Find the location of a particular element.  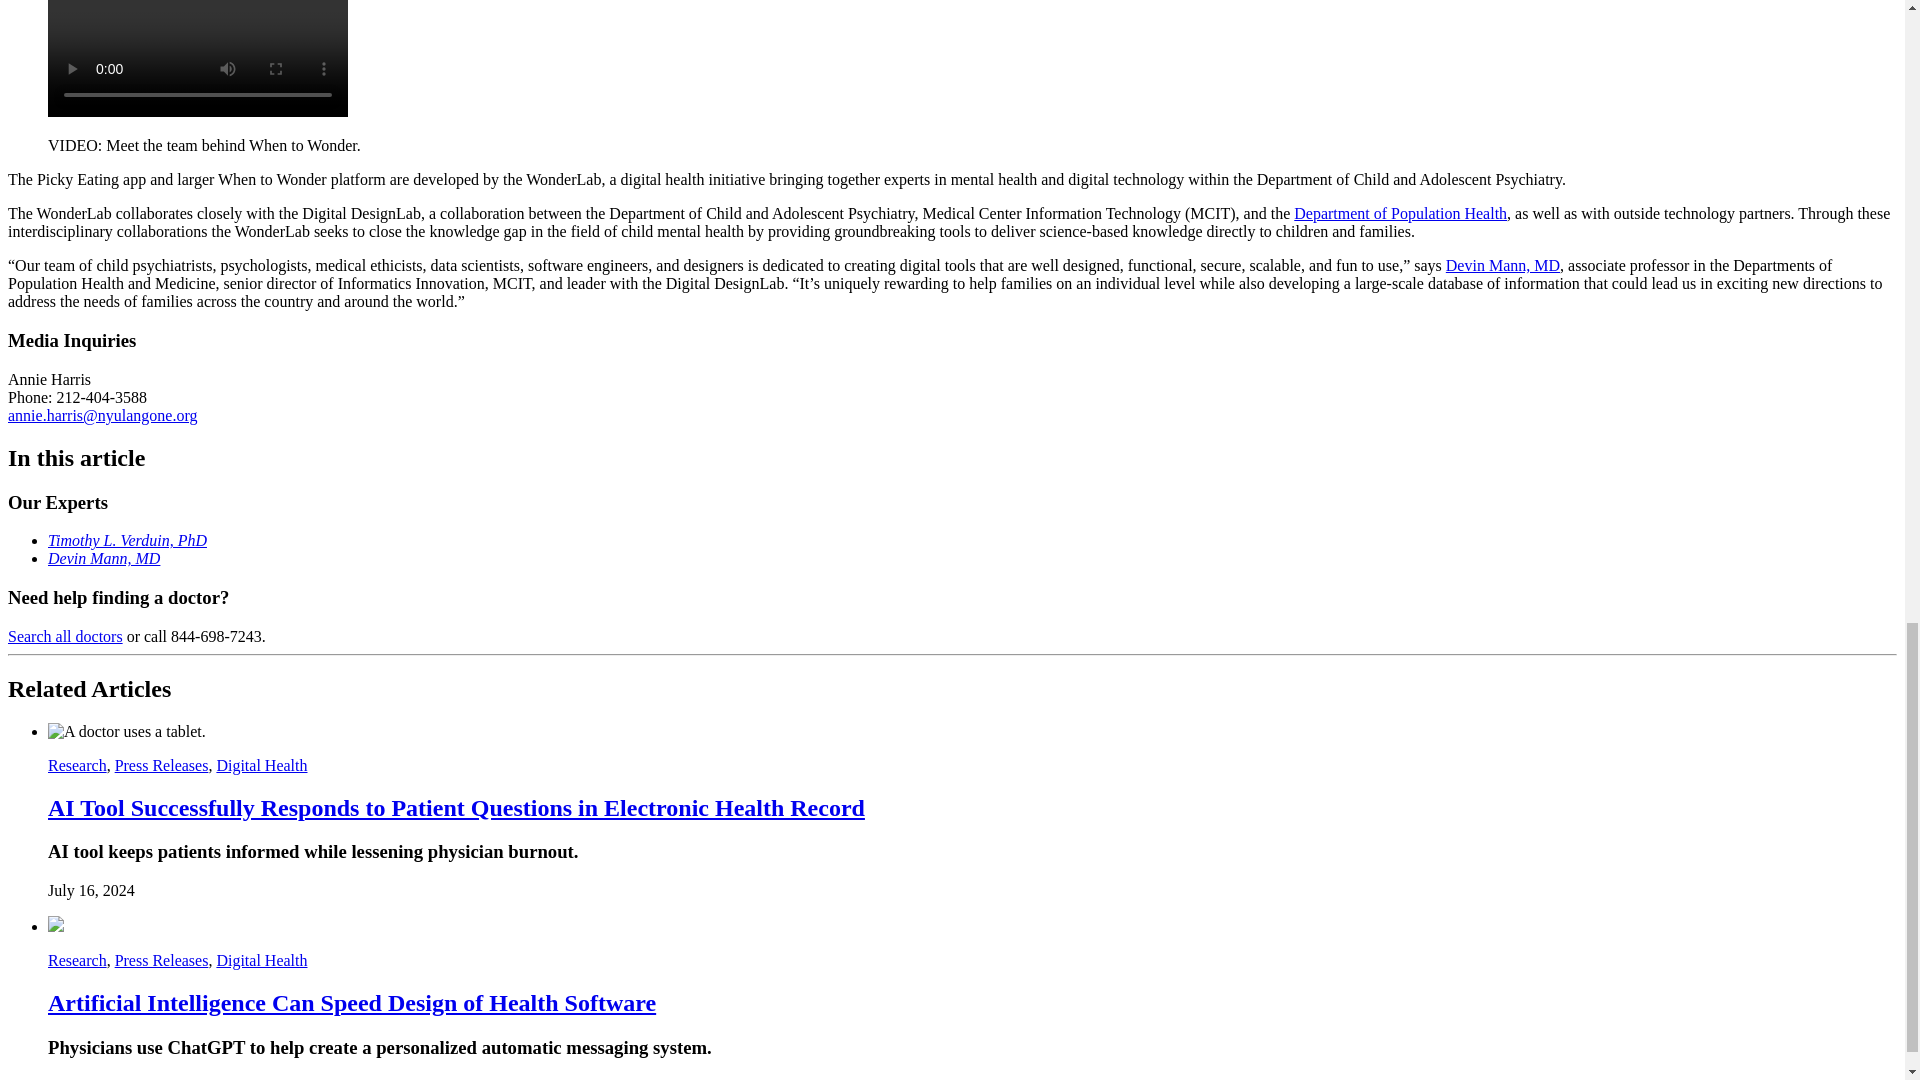

Department of Population Health is located at coordinates (1400, 214).